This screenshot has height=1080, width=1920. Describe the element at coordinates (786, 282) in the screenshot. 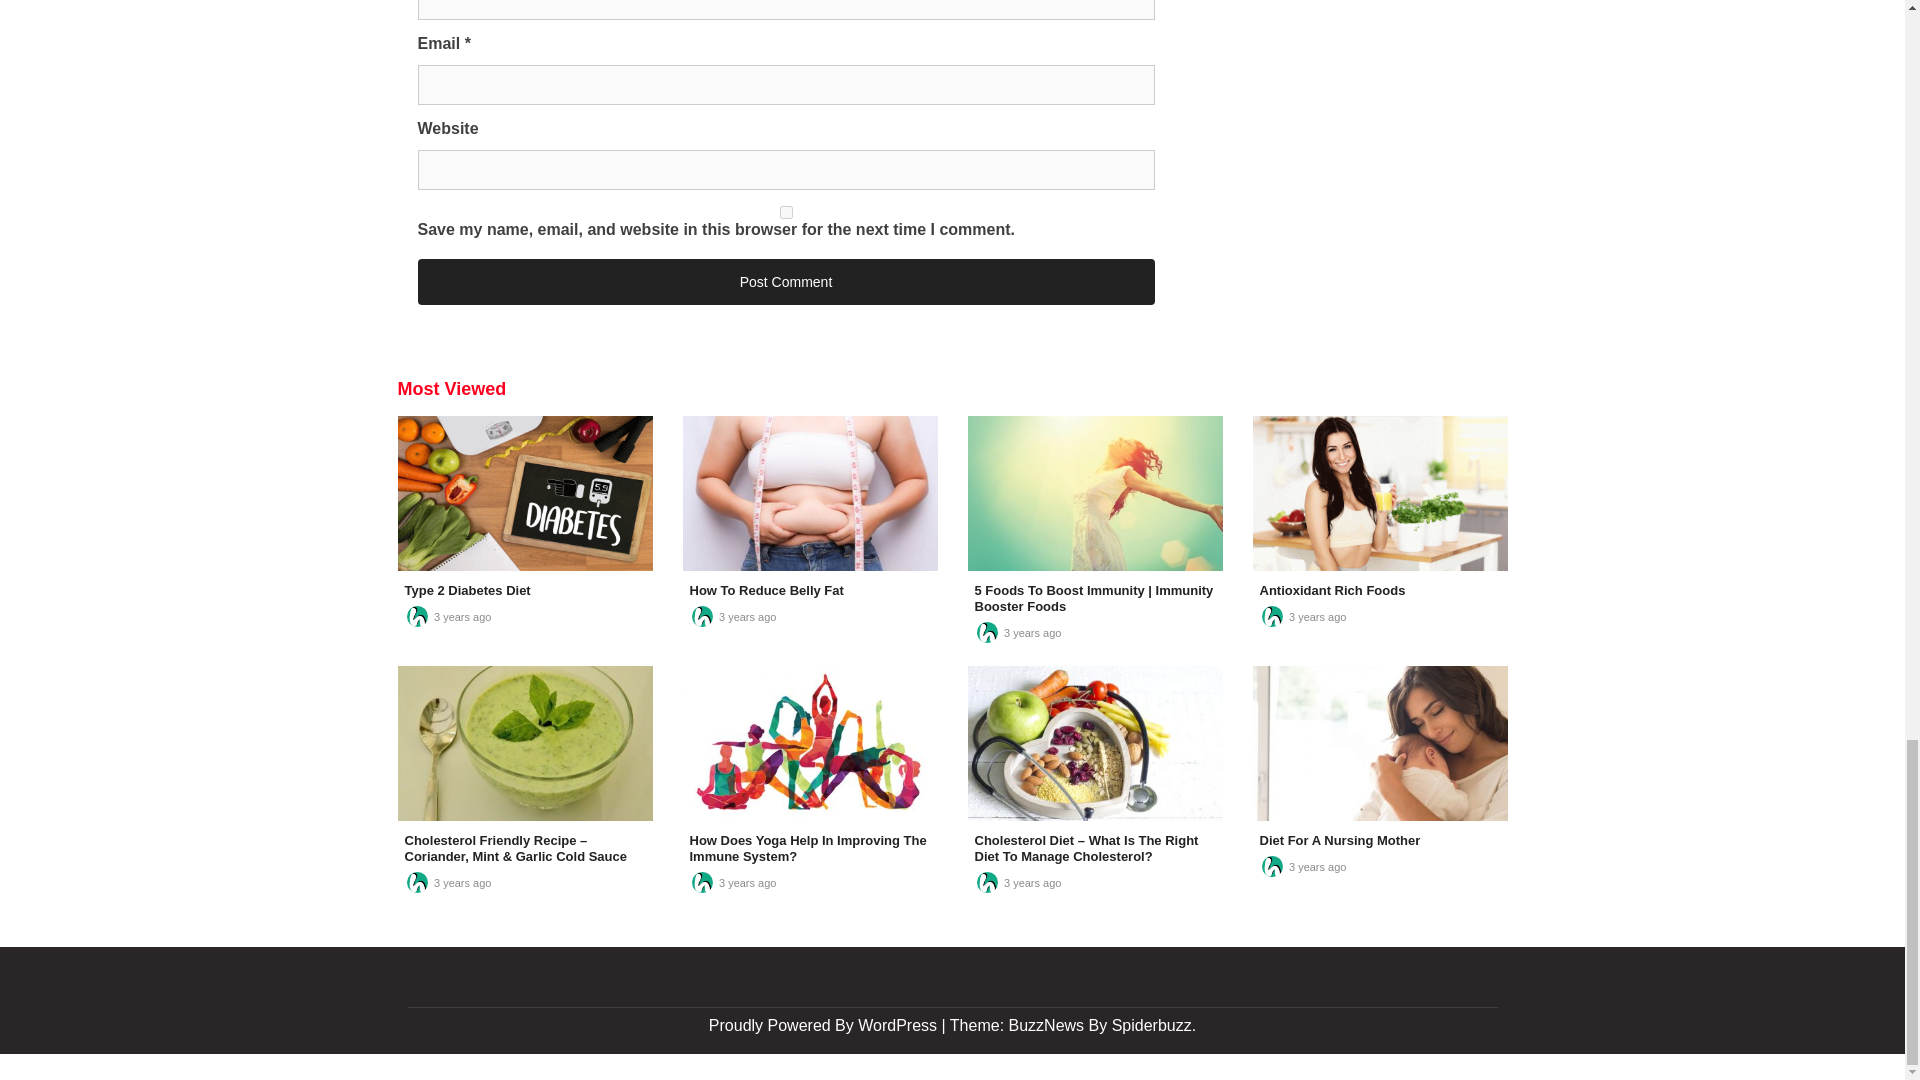

I see `Post Comment` at that location.